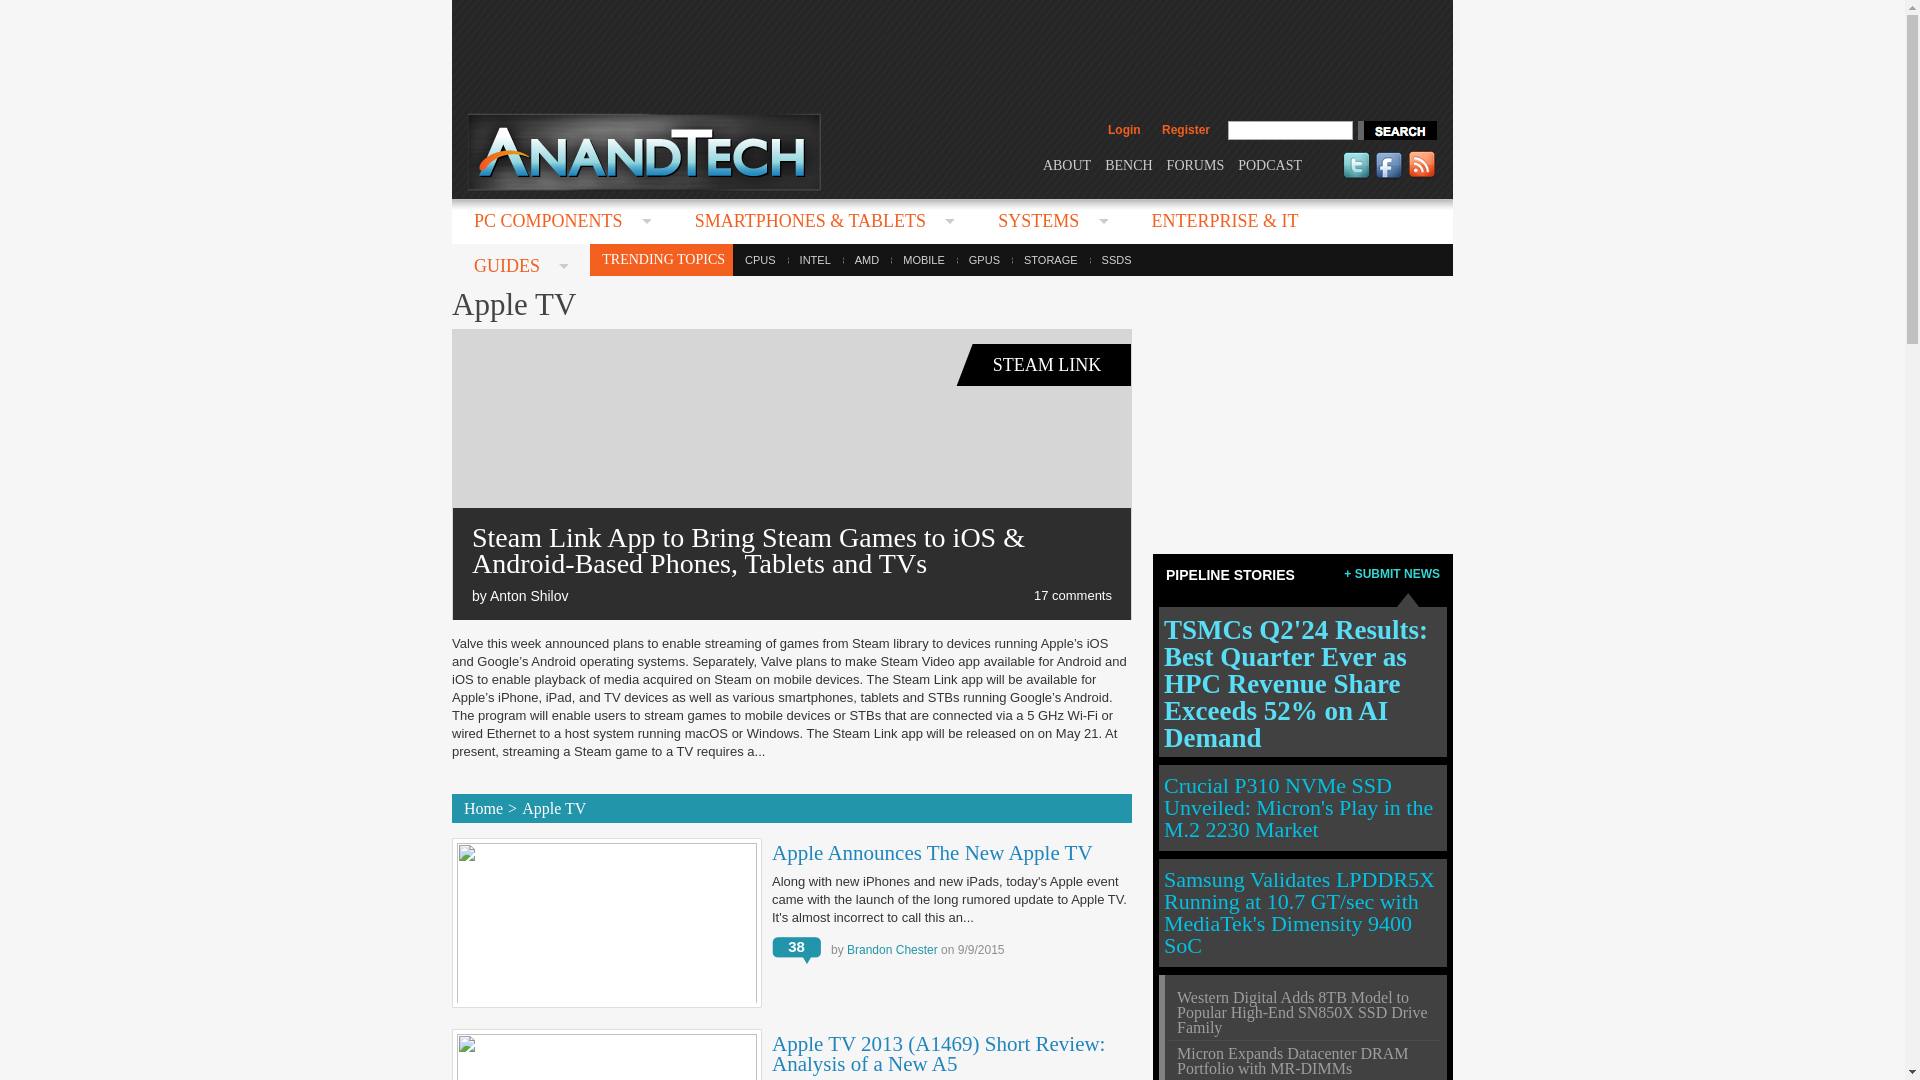 The image size is (1920, 1080). Describe the element at coordinates (1124, 130) in the screenshot. I see `Login` at that location.